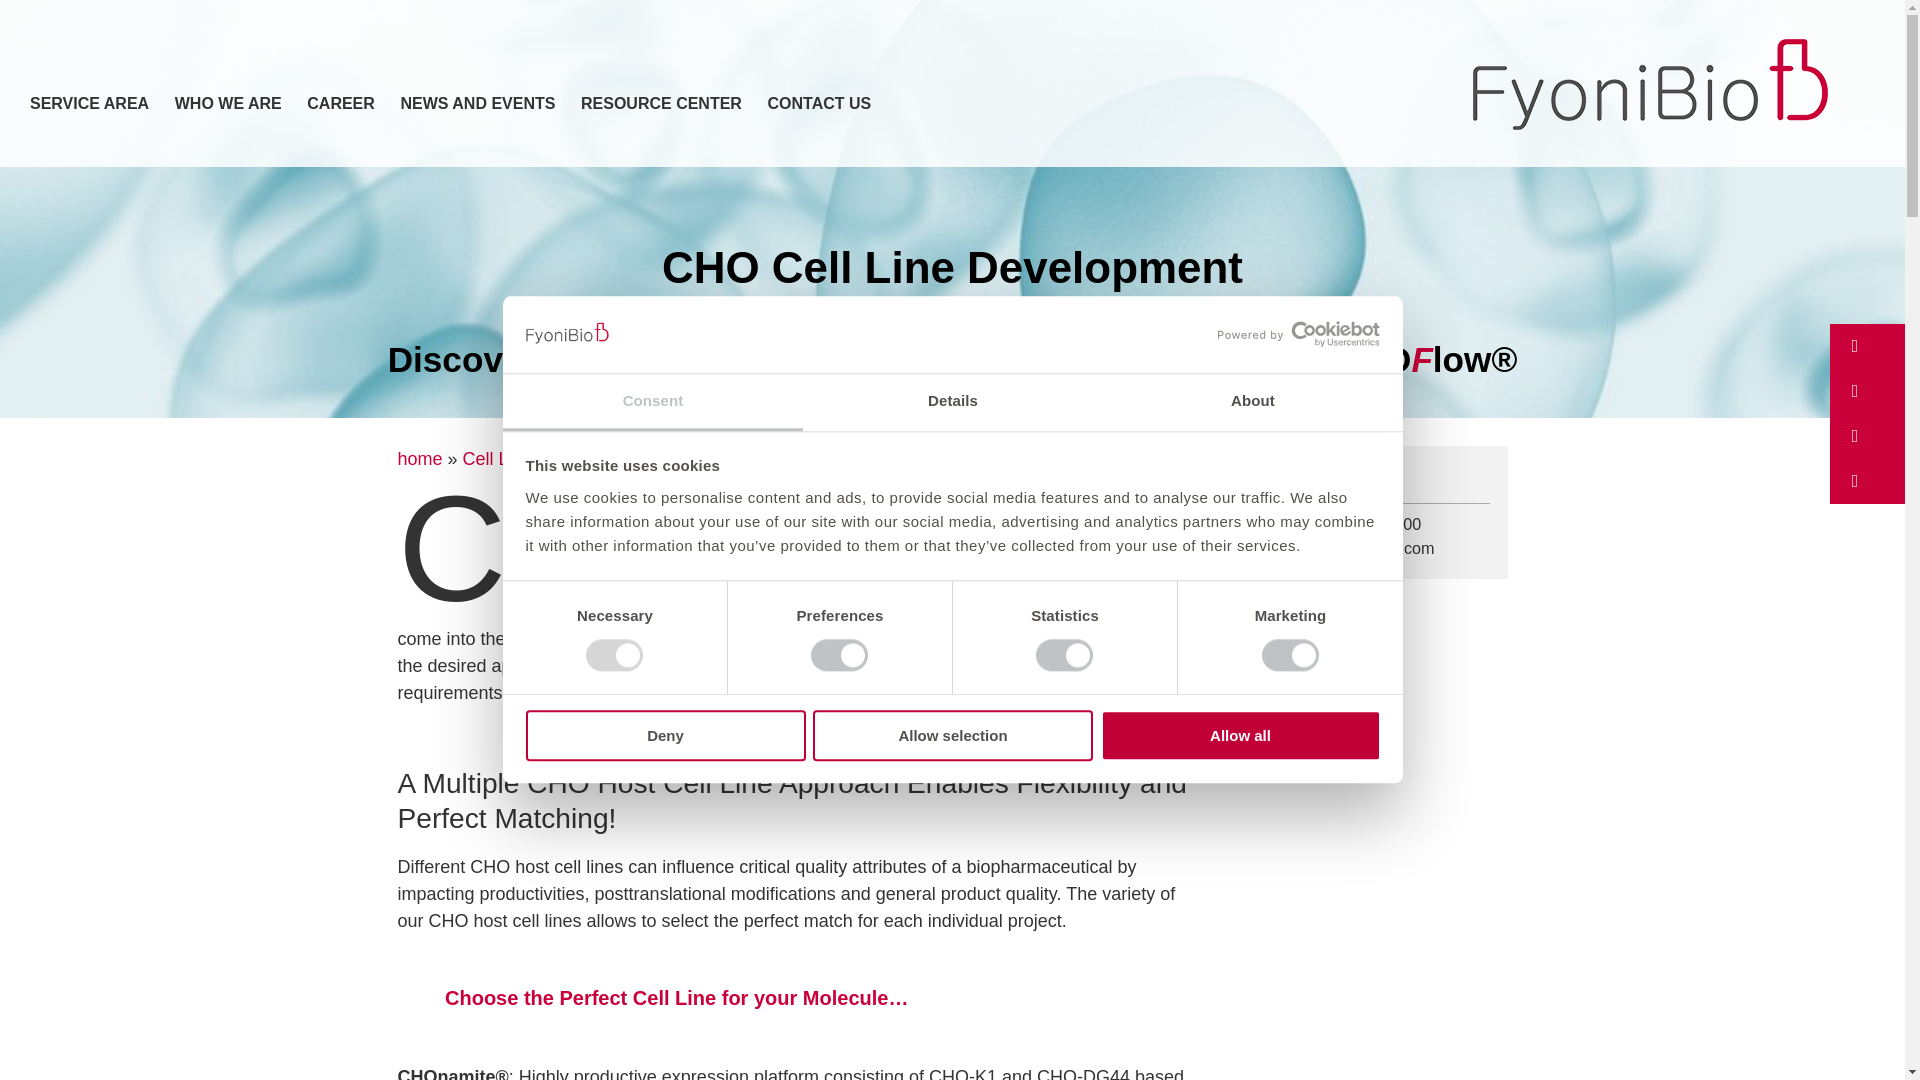 This screenshot has width=1920, height=1080. What do you see at coordinates (1650, 84) in the screenshot?
I see `FyoniBio GmbH` at bounding box center [1650, 84].